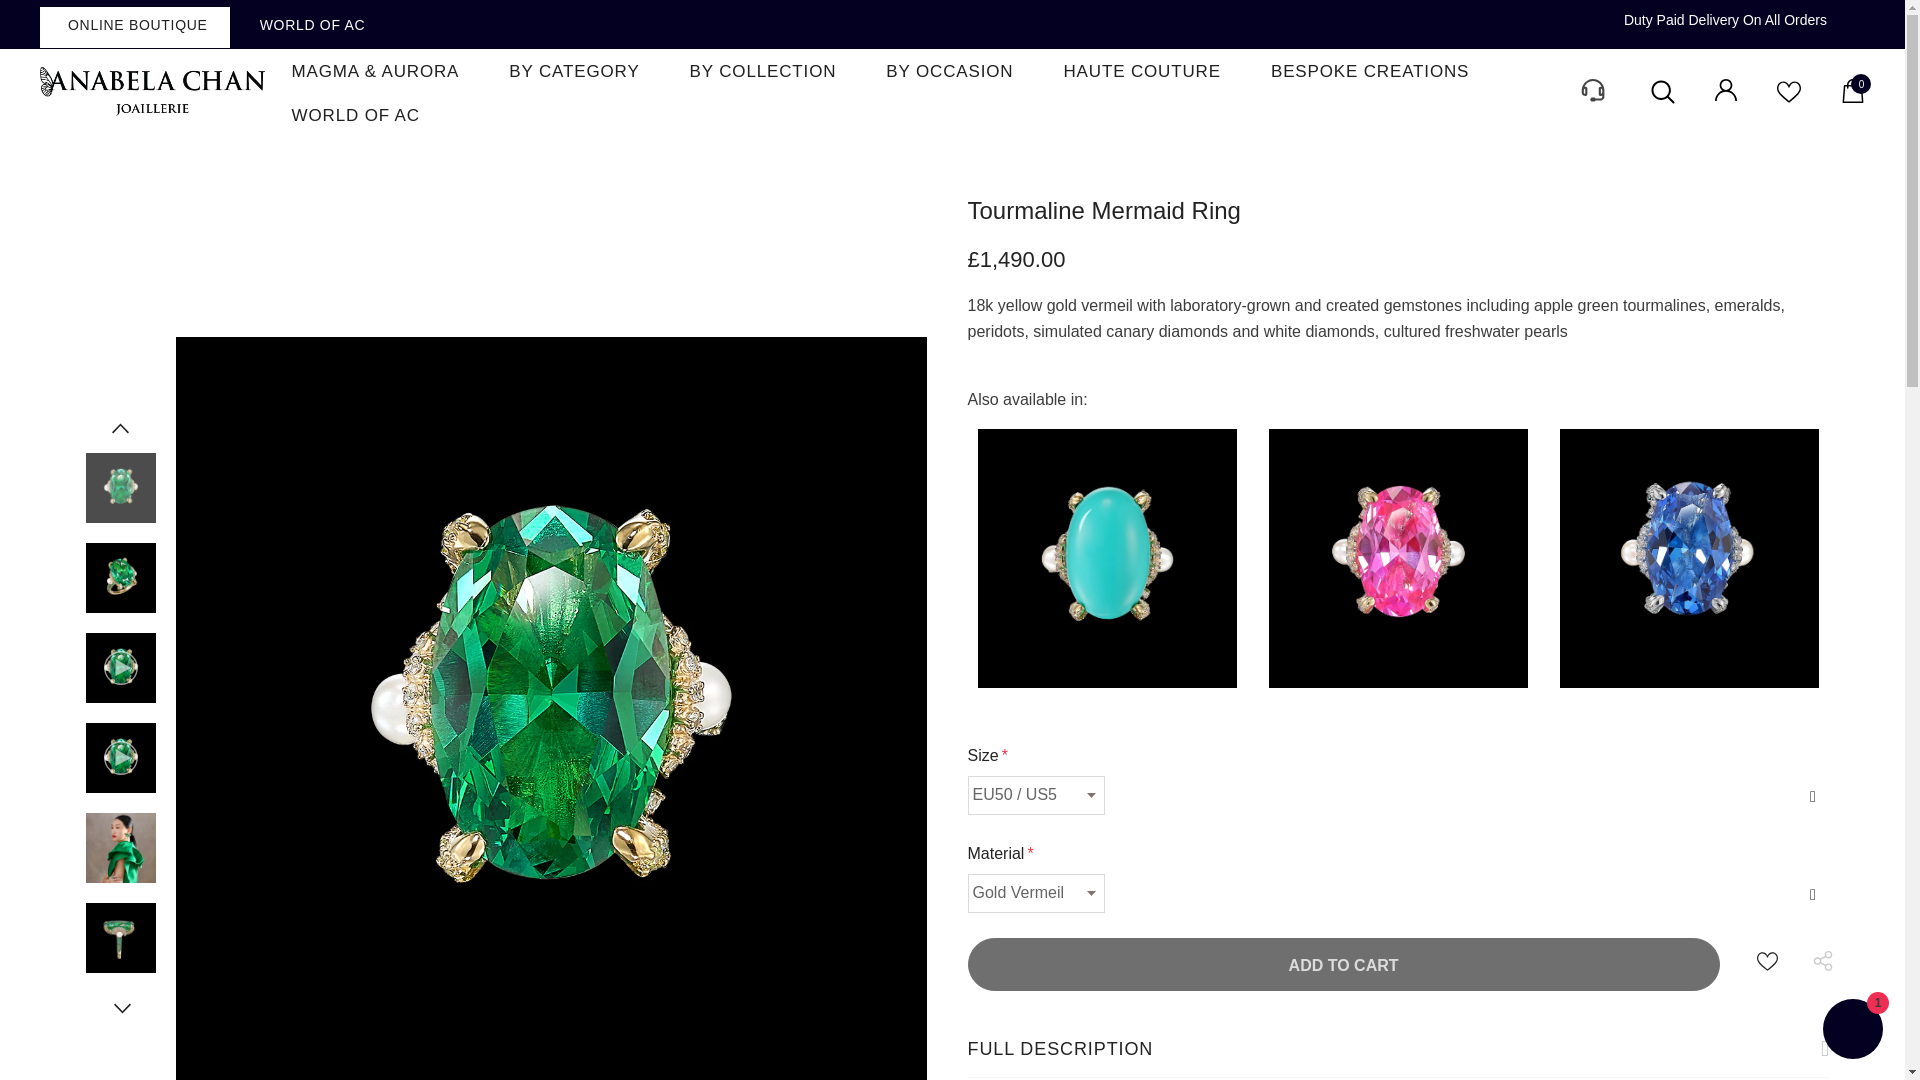  Describe the element at coordinates (1590, 106) in the screenshot. I see `Contact Us` at that location.